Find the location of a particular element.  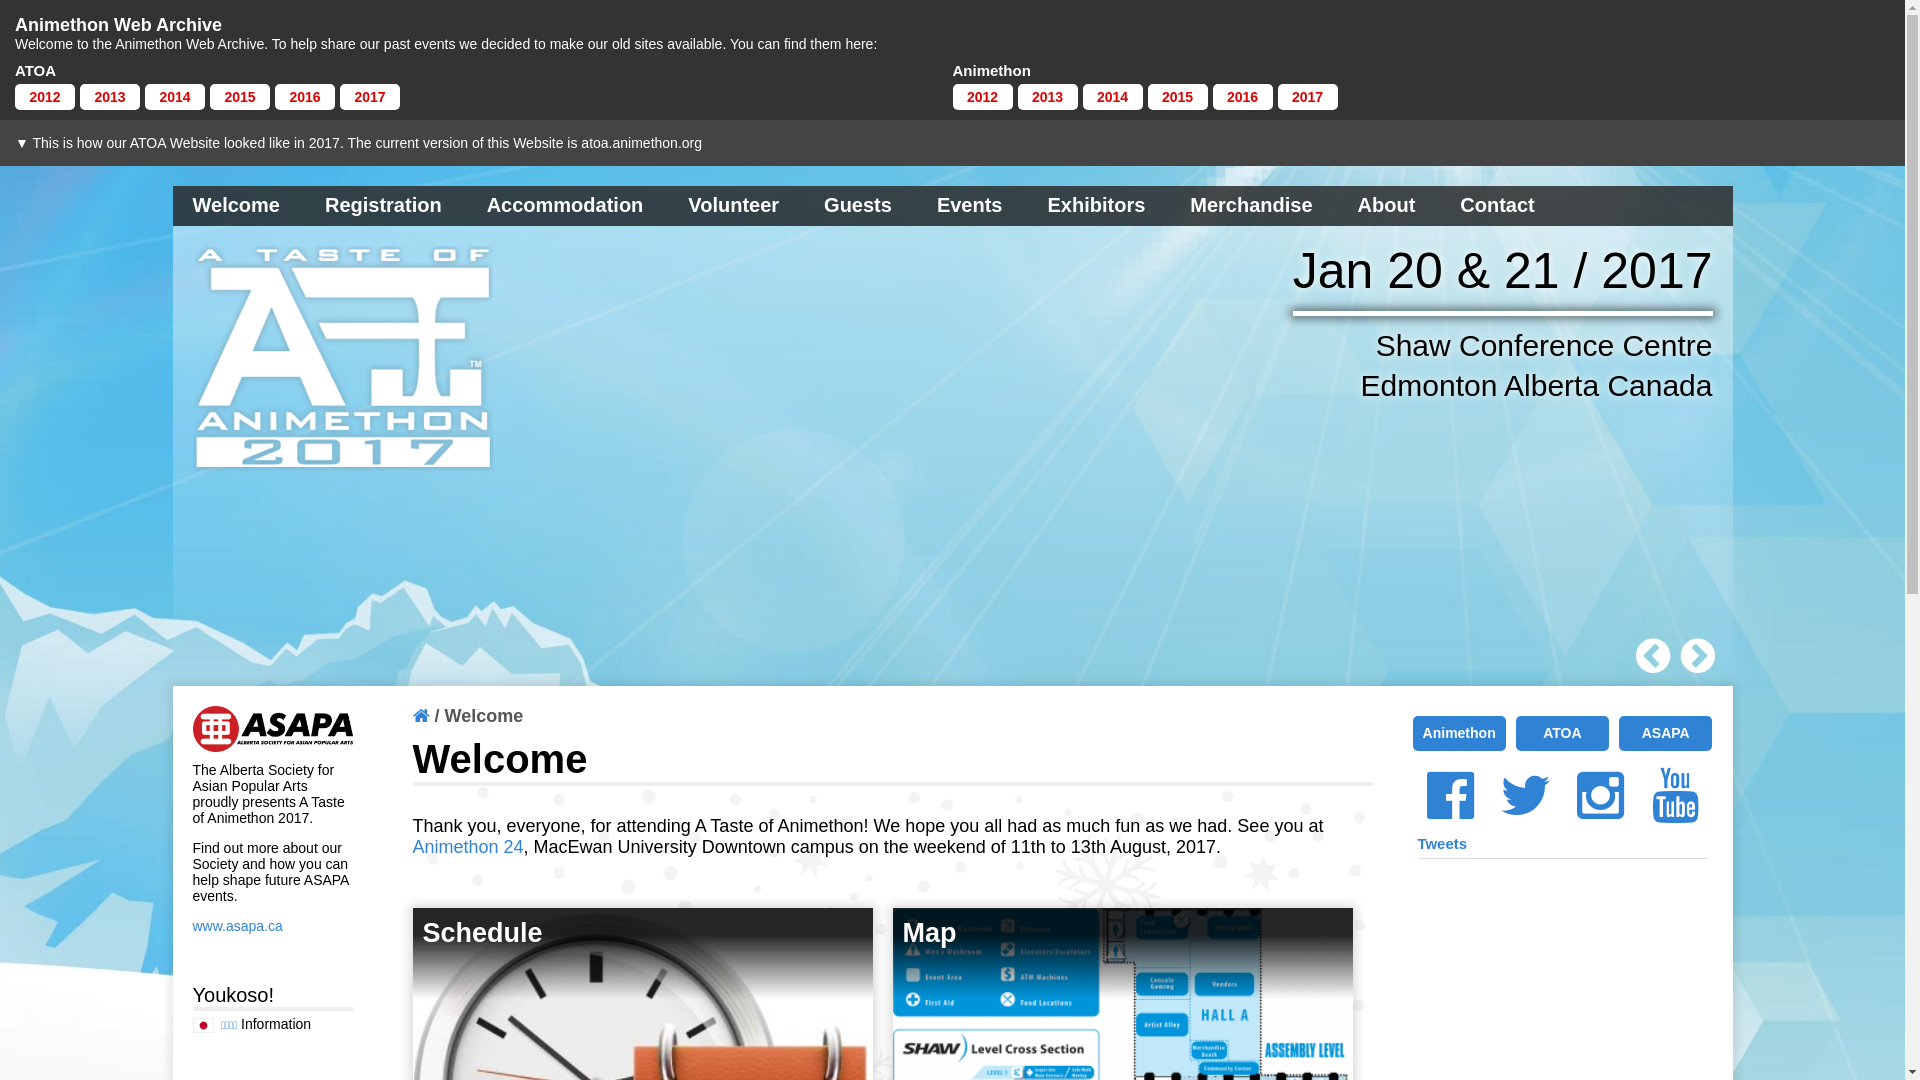

About is located at coordinates (1387, 206).